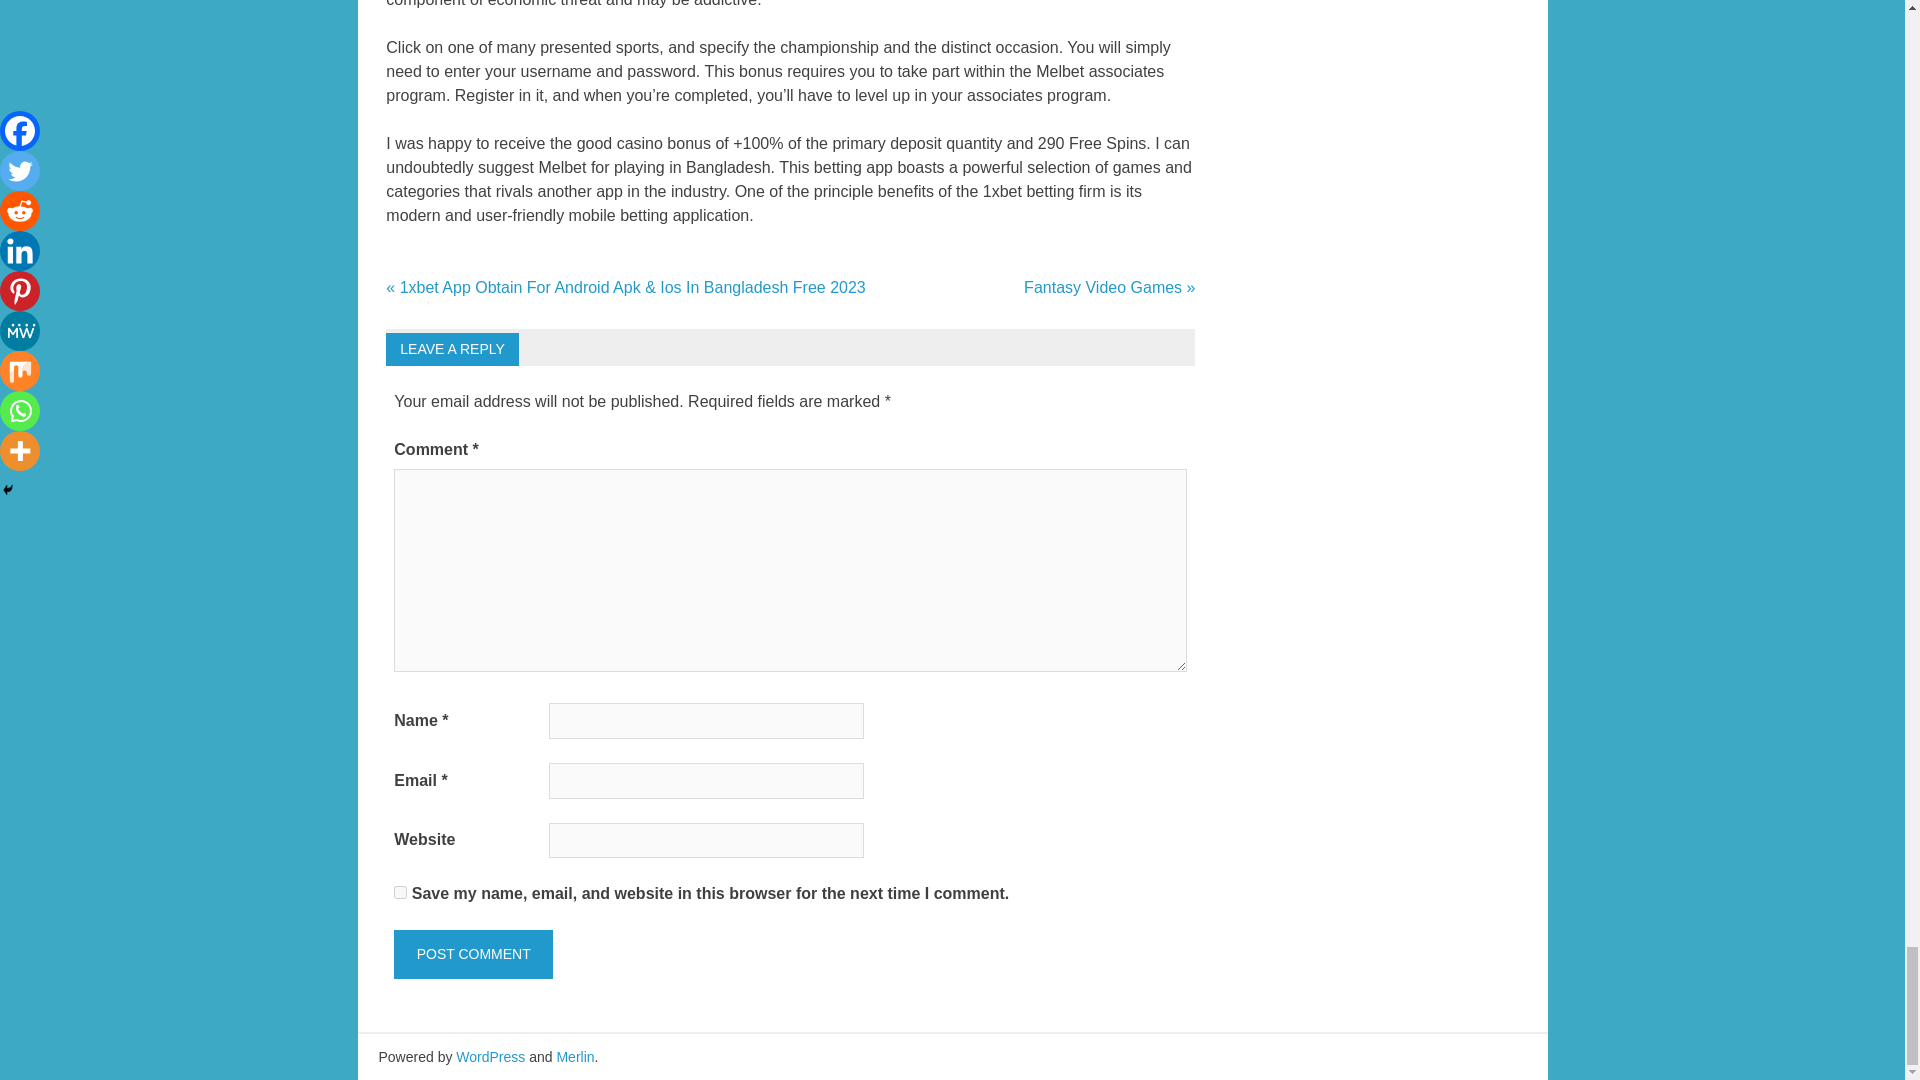  What do you see at coordinates (472, 954) in the screenshot?
I see `Post Comment` at bounding box center [472, 954].